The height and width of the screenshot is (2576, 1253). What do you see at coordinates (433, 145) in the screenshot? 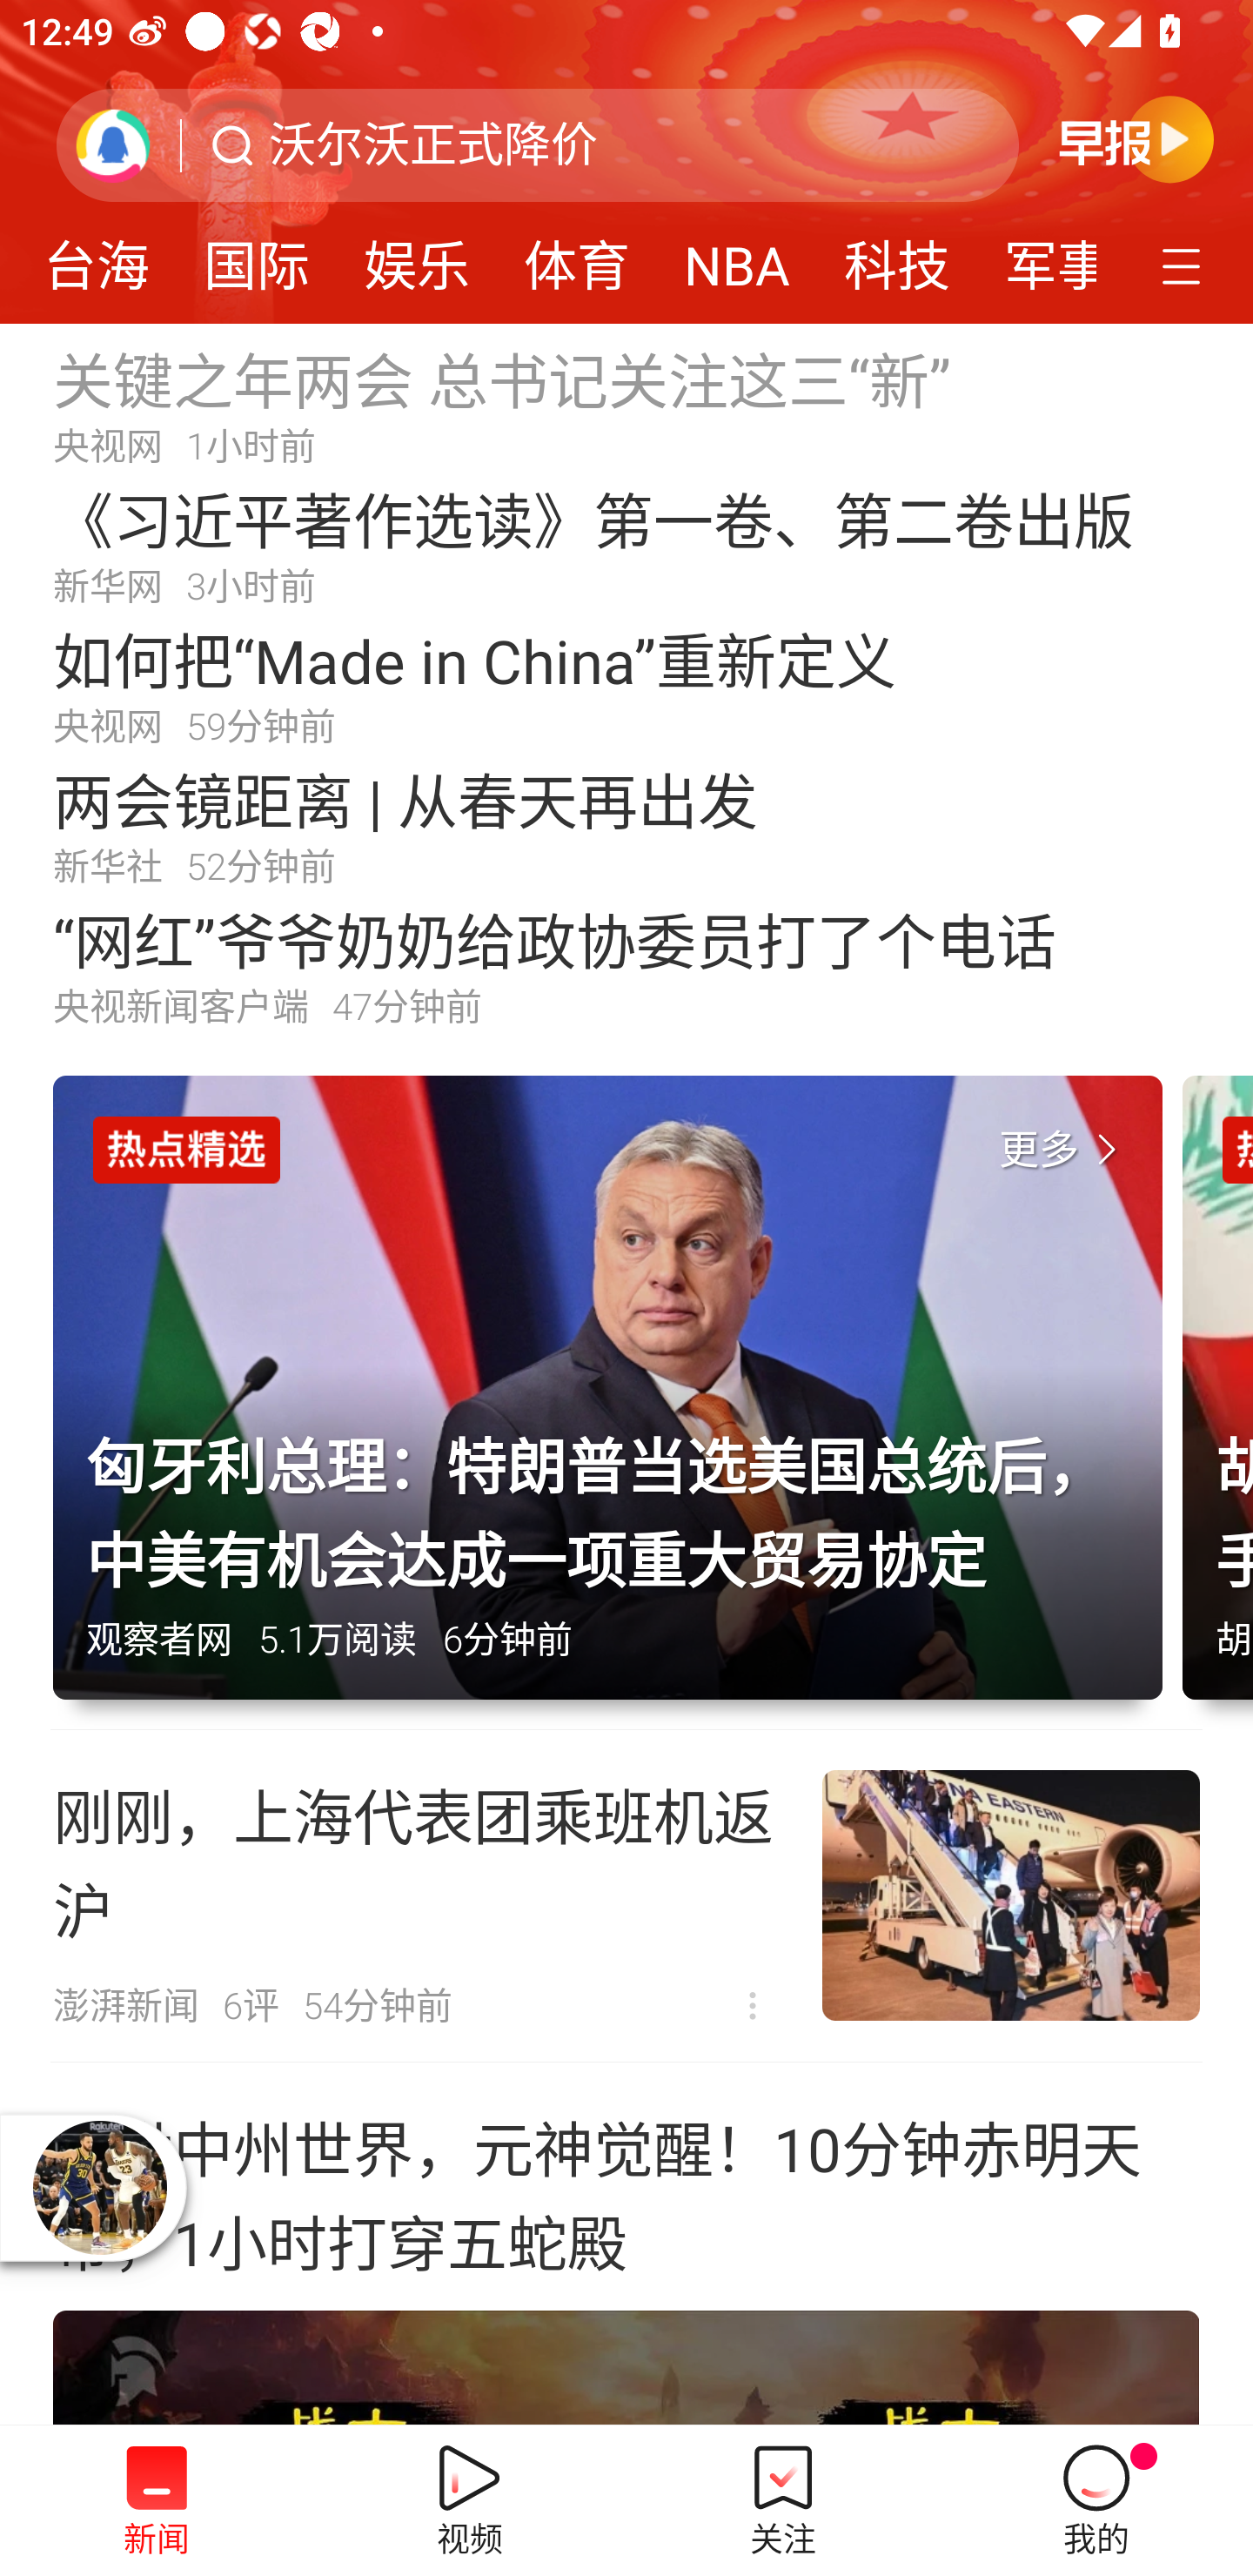
I see `沃尔沃正式降价` at bounding box center [433, 145].